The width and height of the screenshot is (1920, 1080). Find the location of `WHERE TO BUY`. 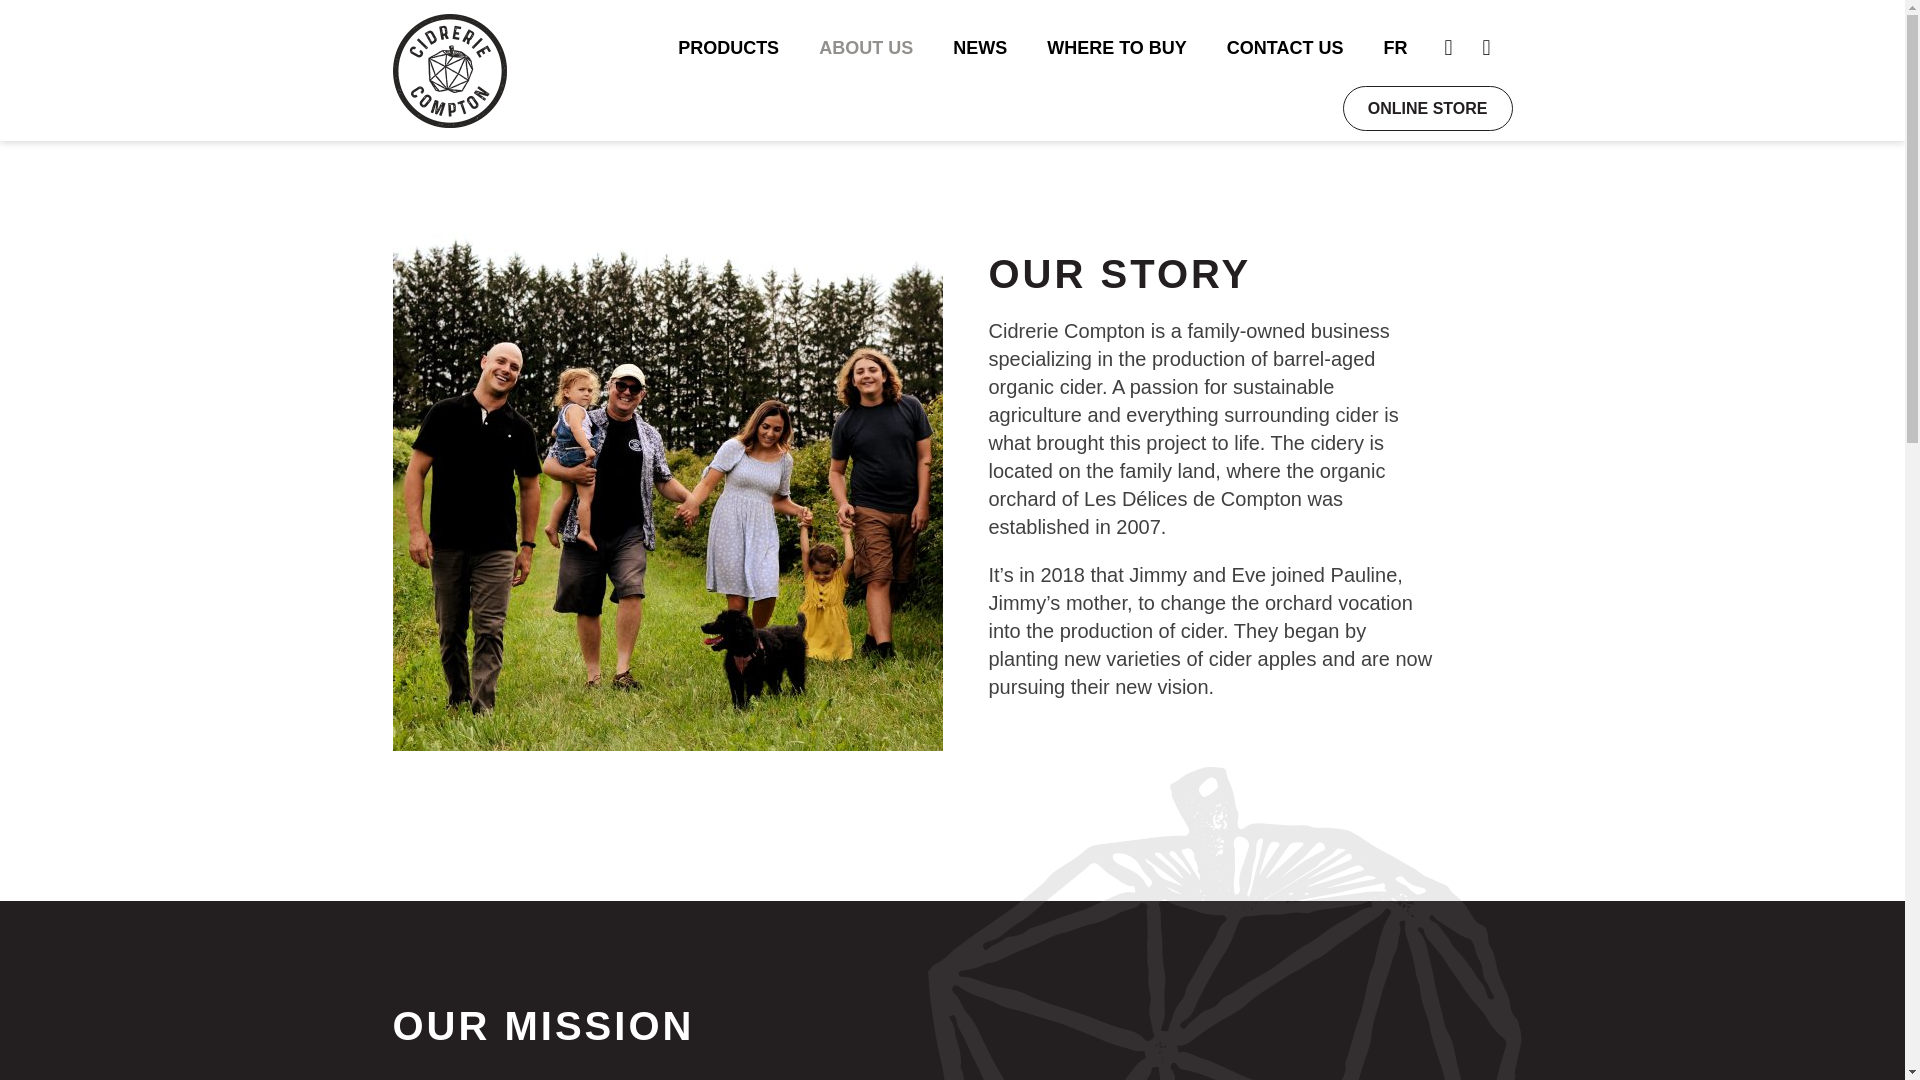

WHERE TO BUY is located at coordinates (1117, 48).